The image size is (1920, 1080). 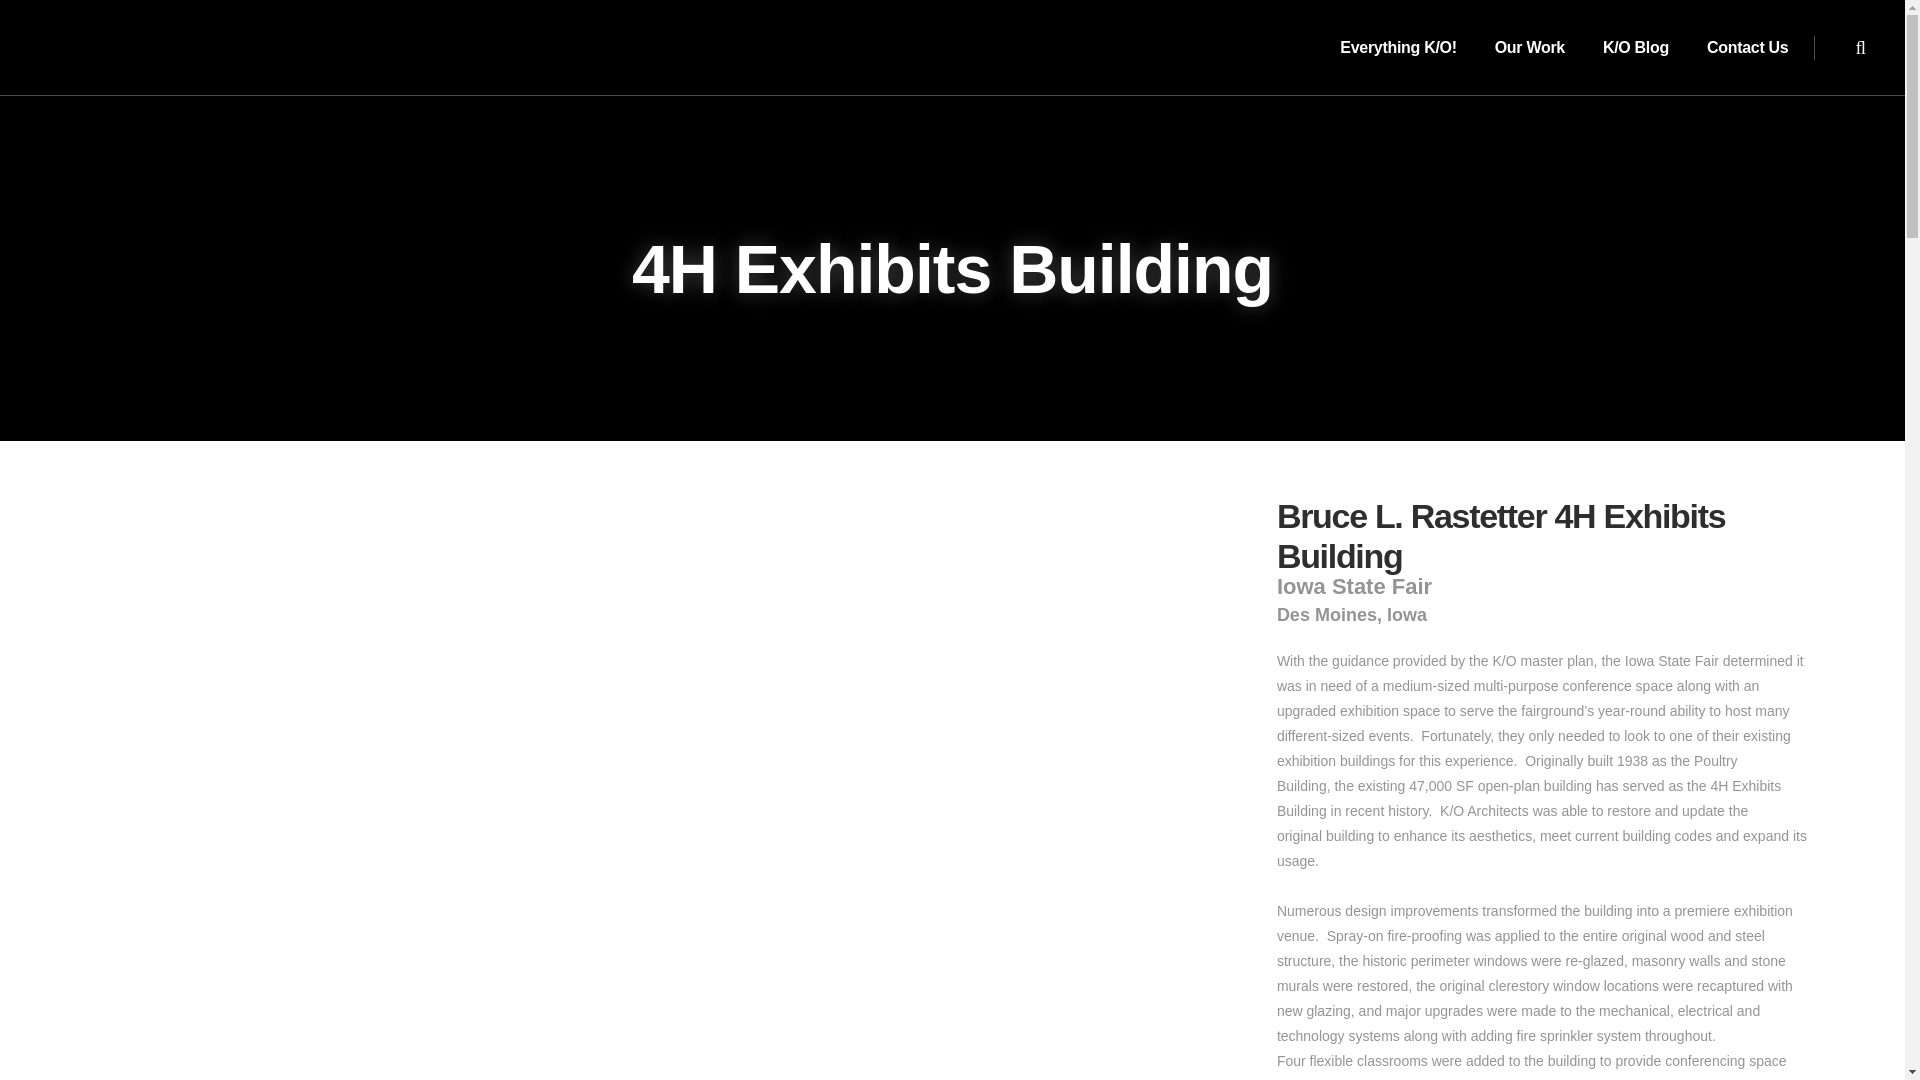 I want to click on Contact Us, so click(x=1746, y=48).